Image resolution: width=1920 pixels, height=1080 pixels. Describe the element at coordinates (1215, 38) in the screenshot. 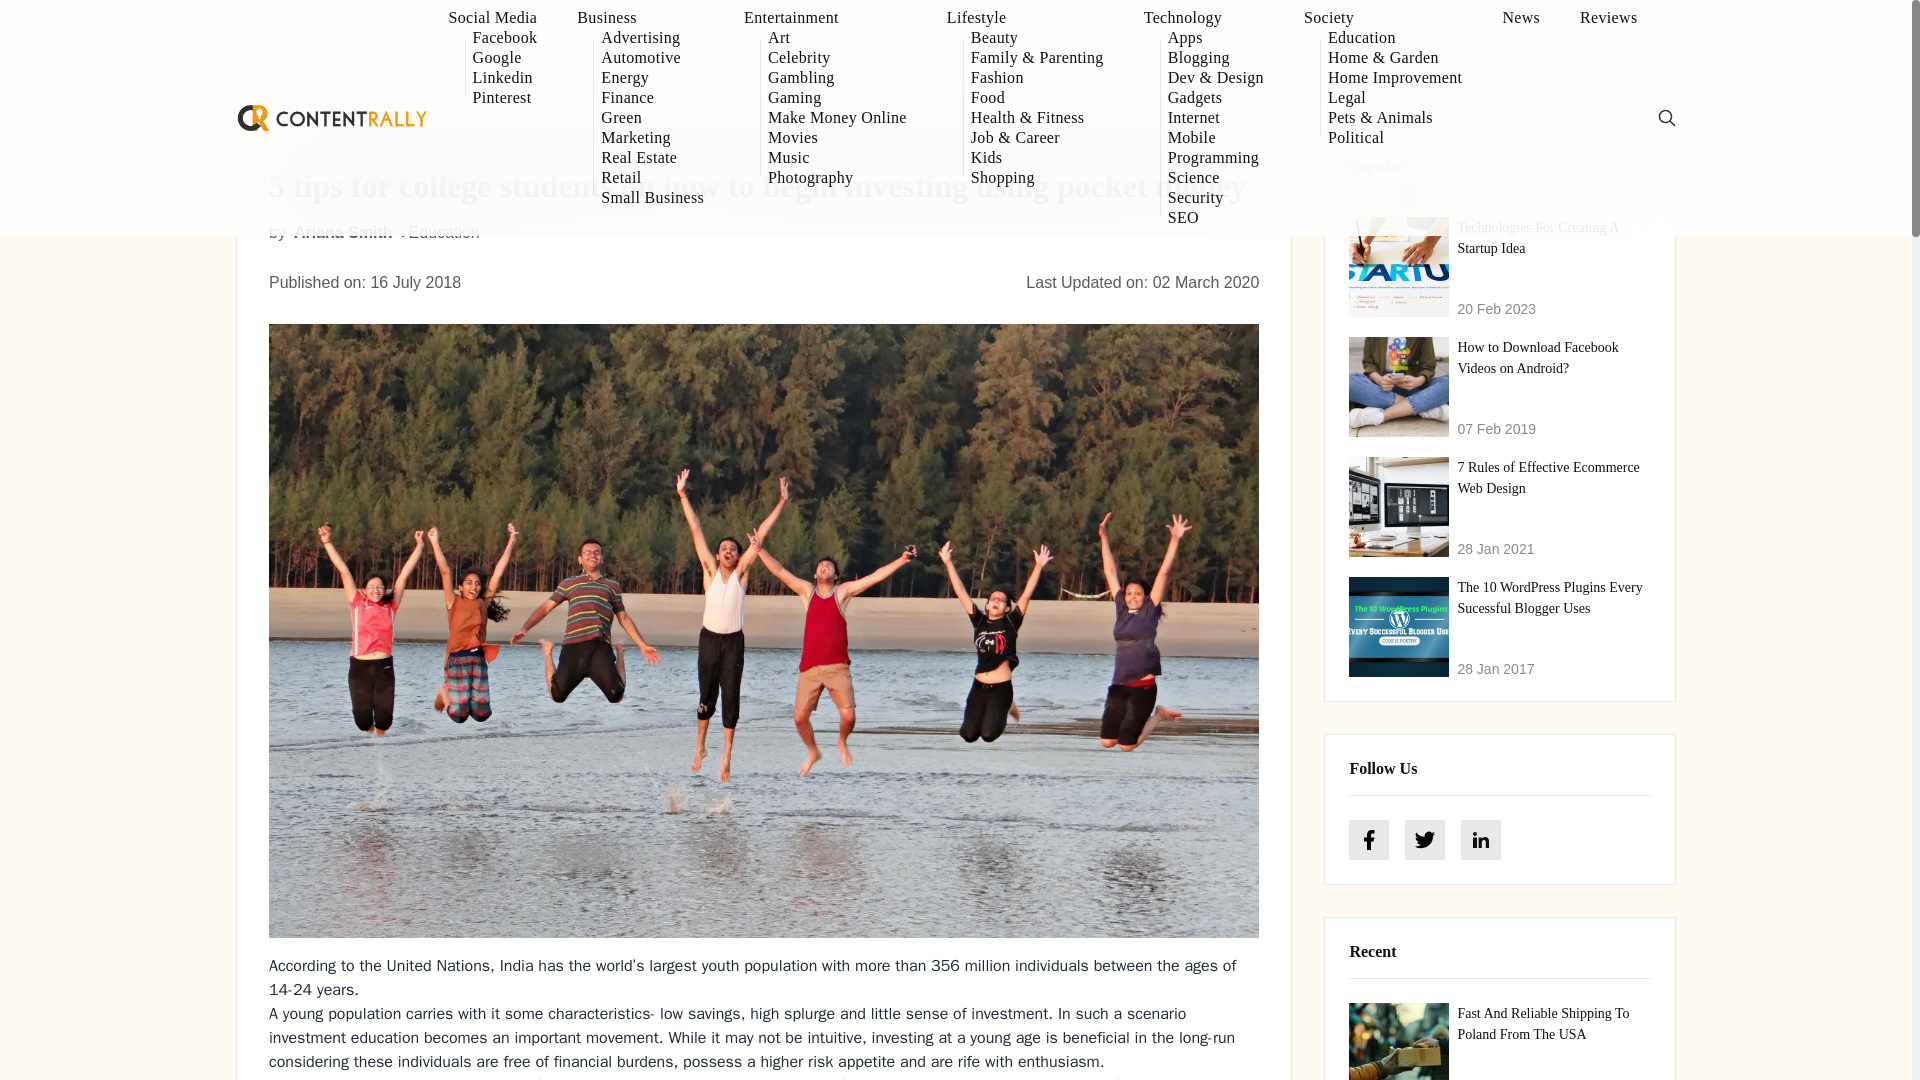

I see `Apps` at that location.